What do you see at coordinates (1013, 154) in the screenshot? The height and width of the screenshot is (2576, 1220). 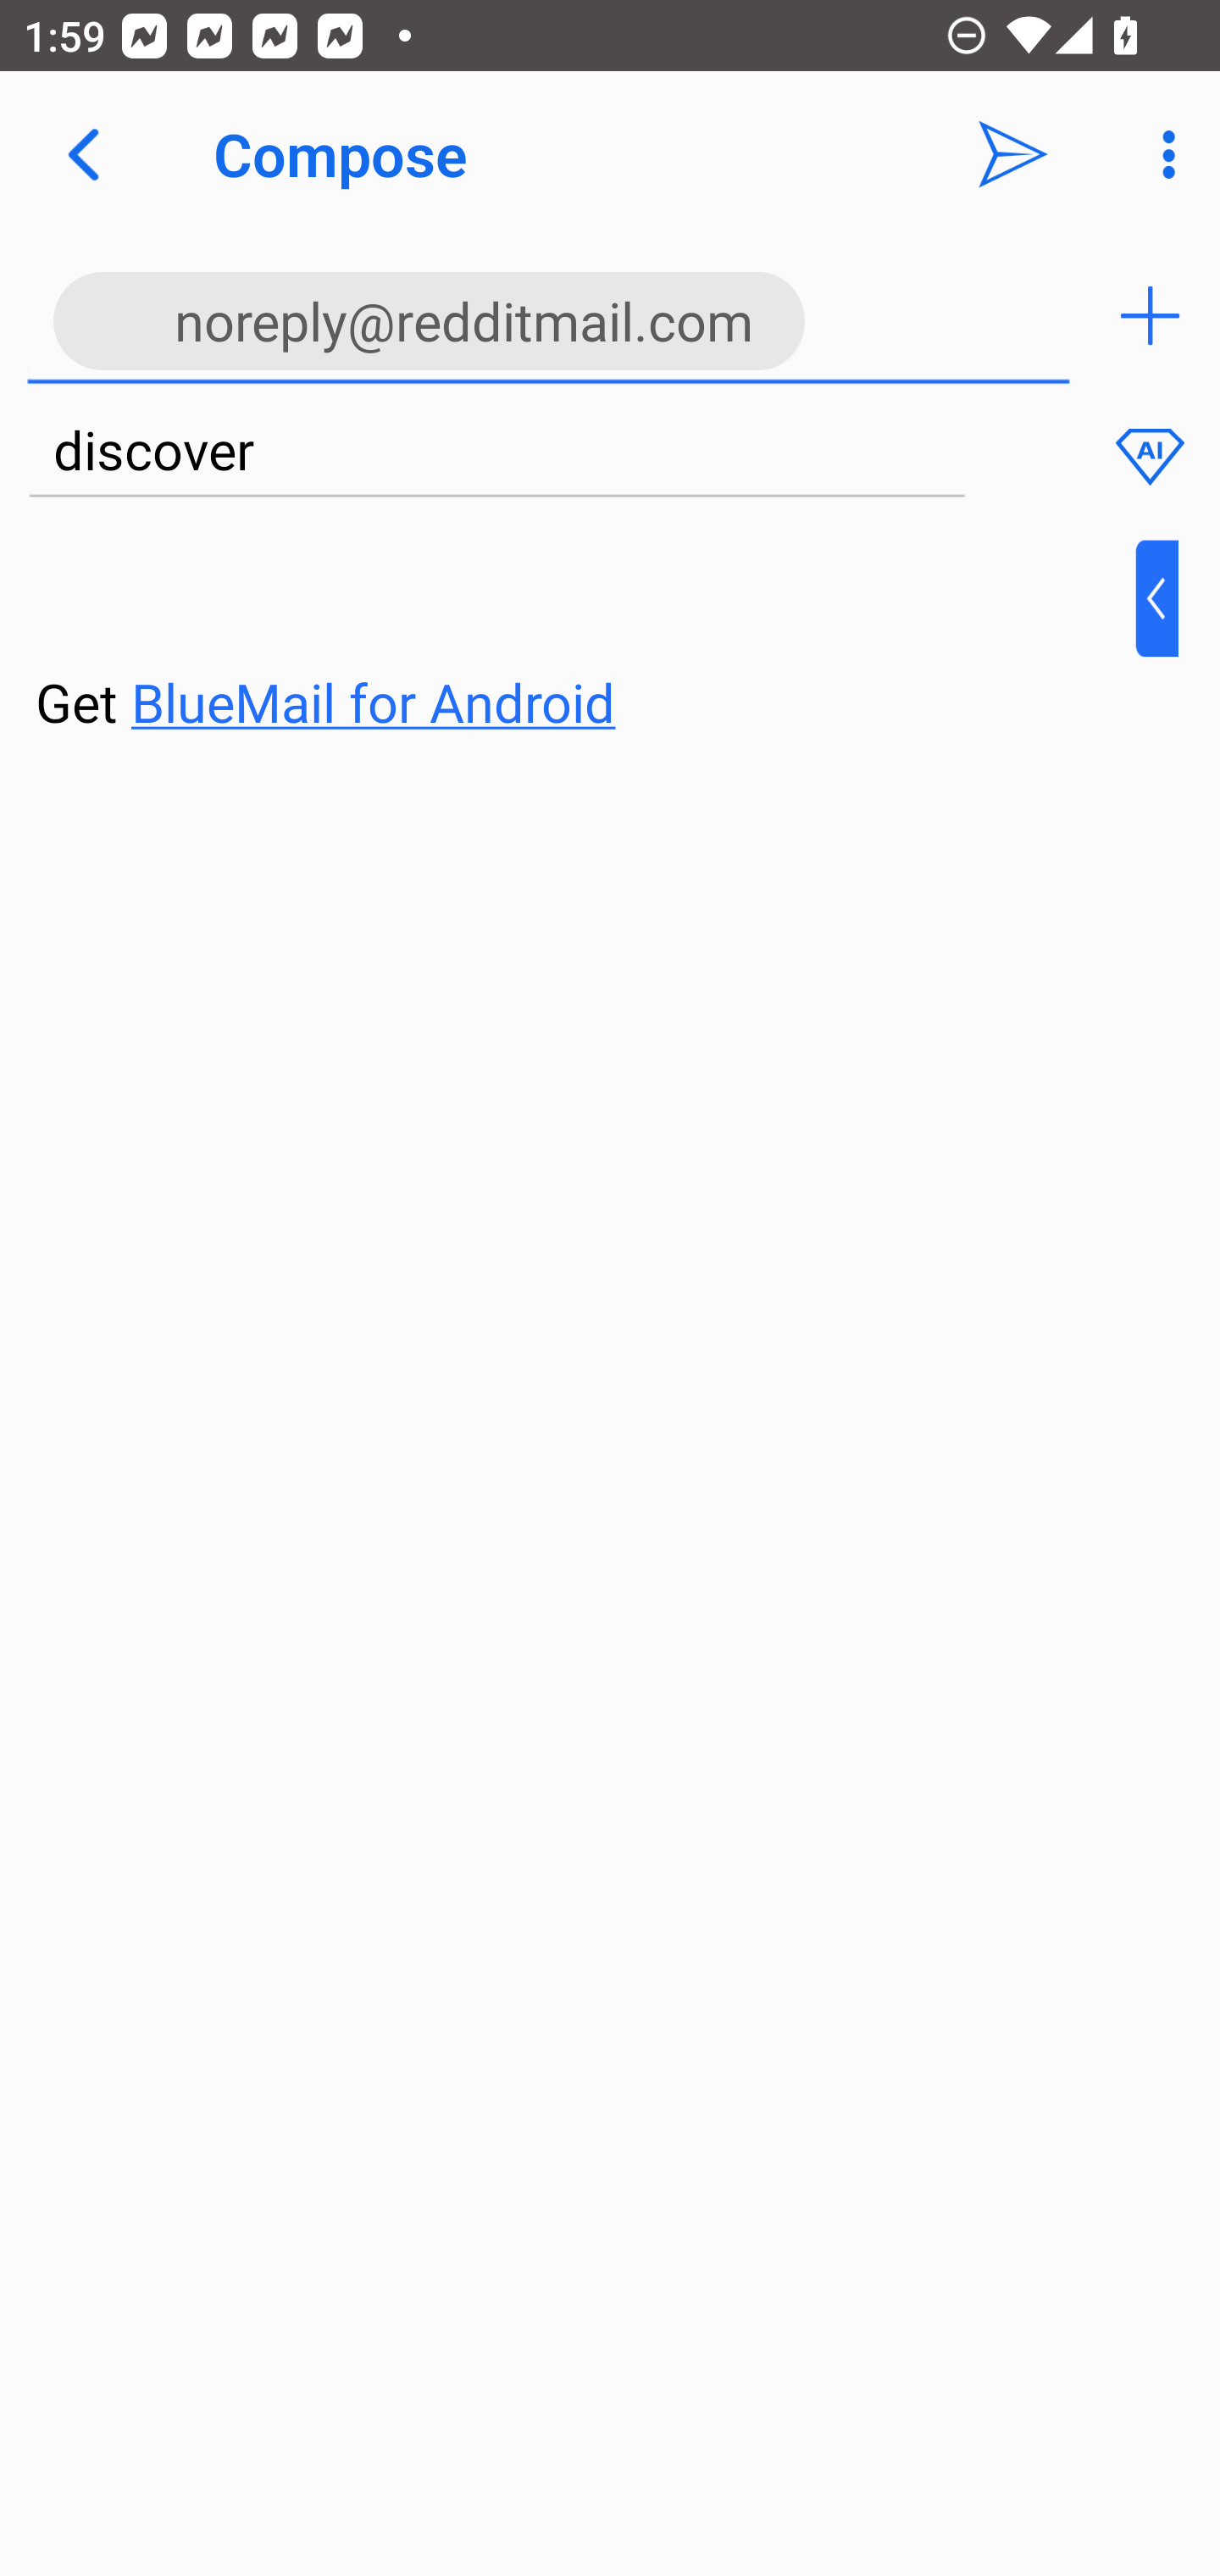 I see `Send` at bounding box center [1013, 154].